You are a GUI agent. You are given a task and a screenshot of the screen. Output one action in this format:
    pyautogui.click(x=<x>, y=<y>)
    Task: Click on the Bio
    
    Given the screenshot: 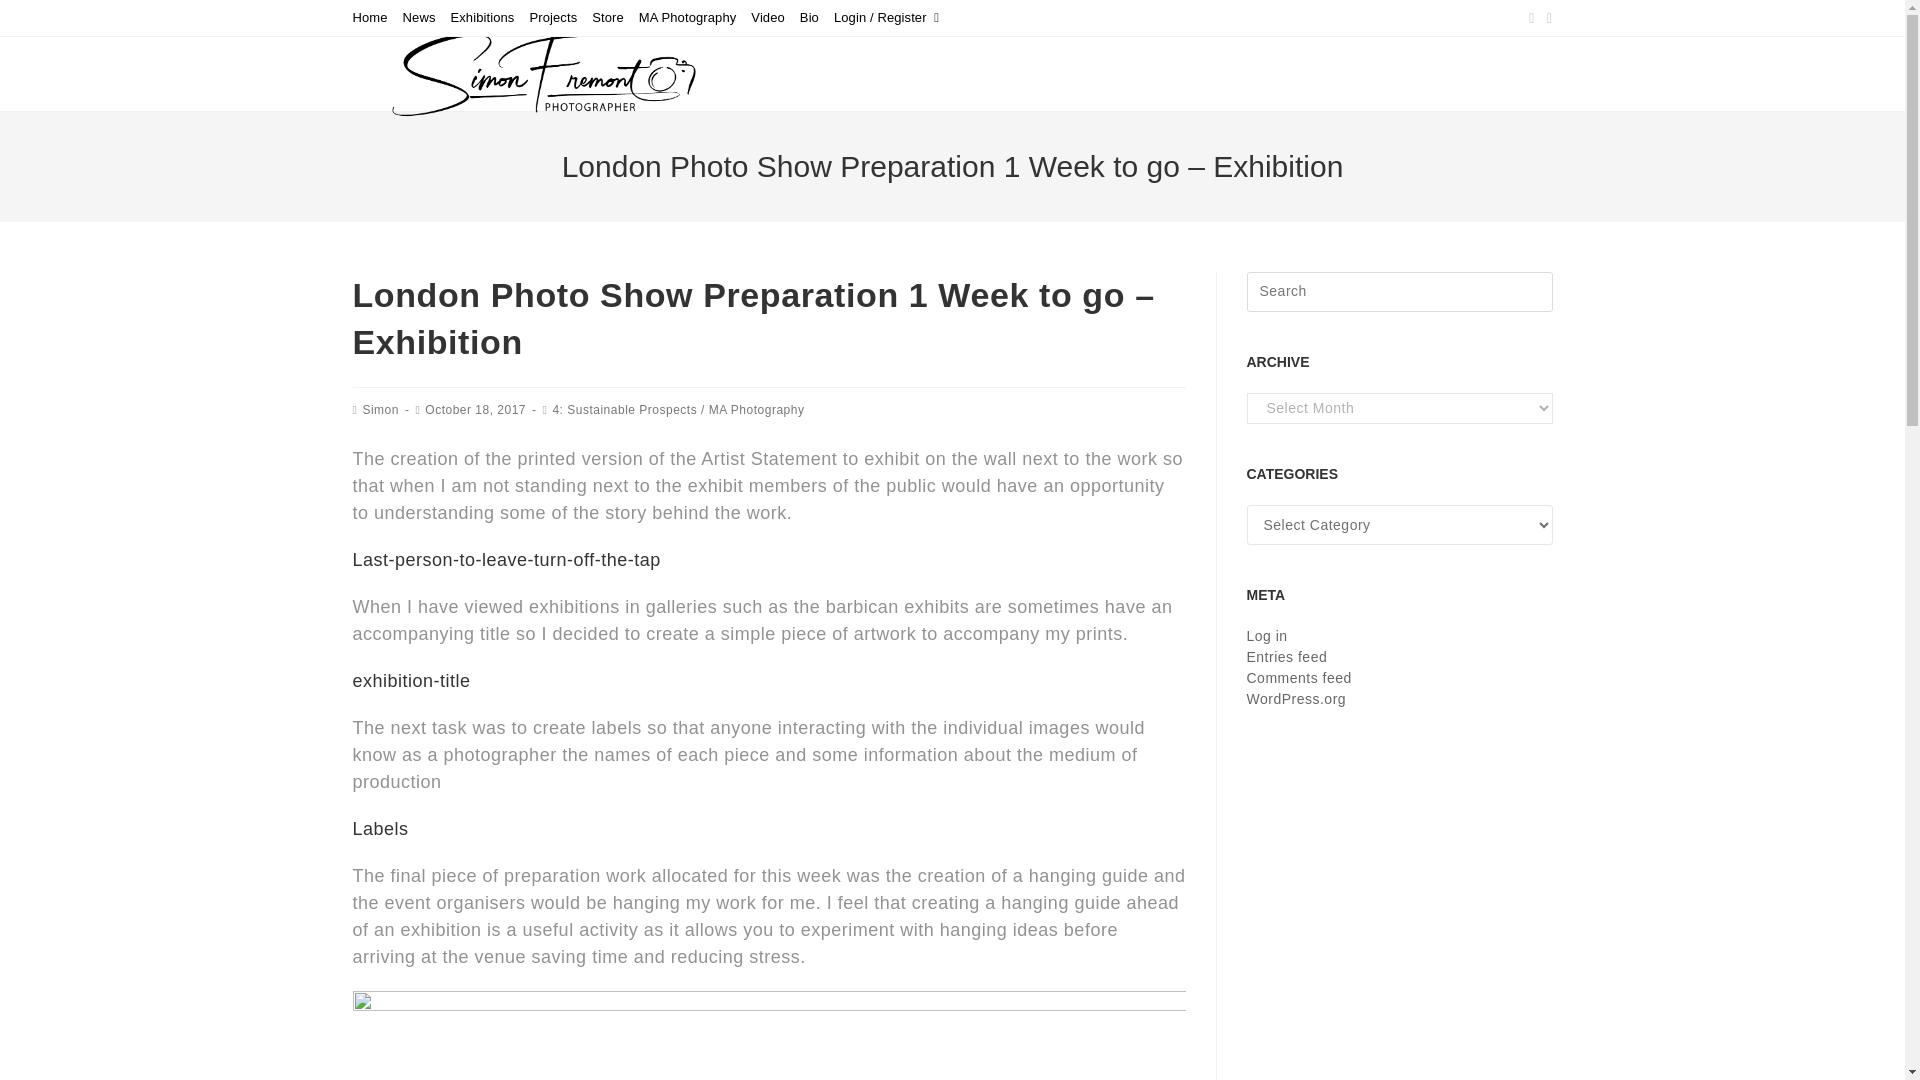 What is the action you would take?
    pyautogui.click(x=810, y=18)
    